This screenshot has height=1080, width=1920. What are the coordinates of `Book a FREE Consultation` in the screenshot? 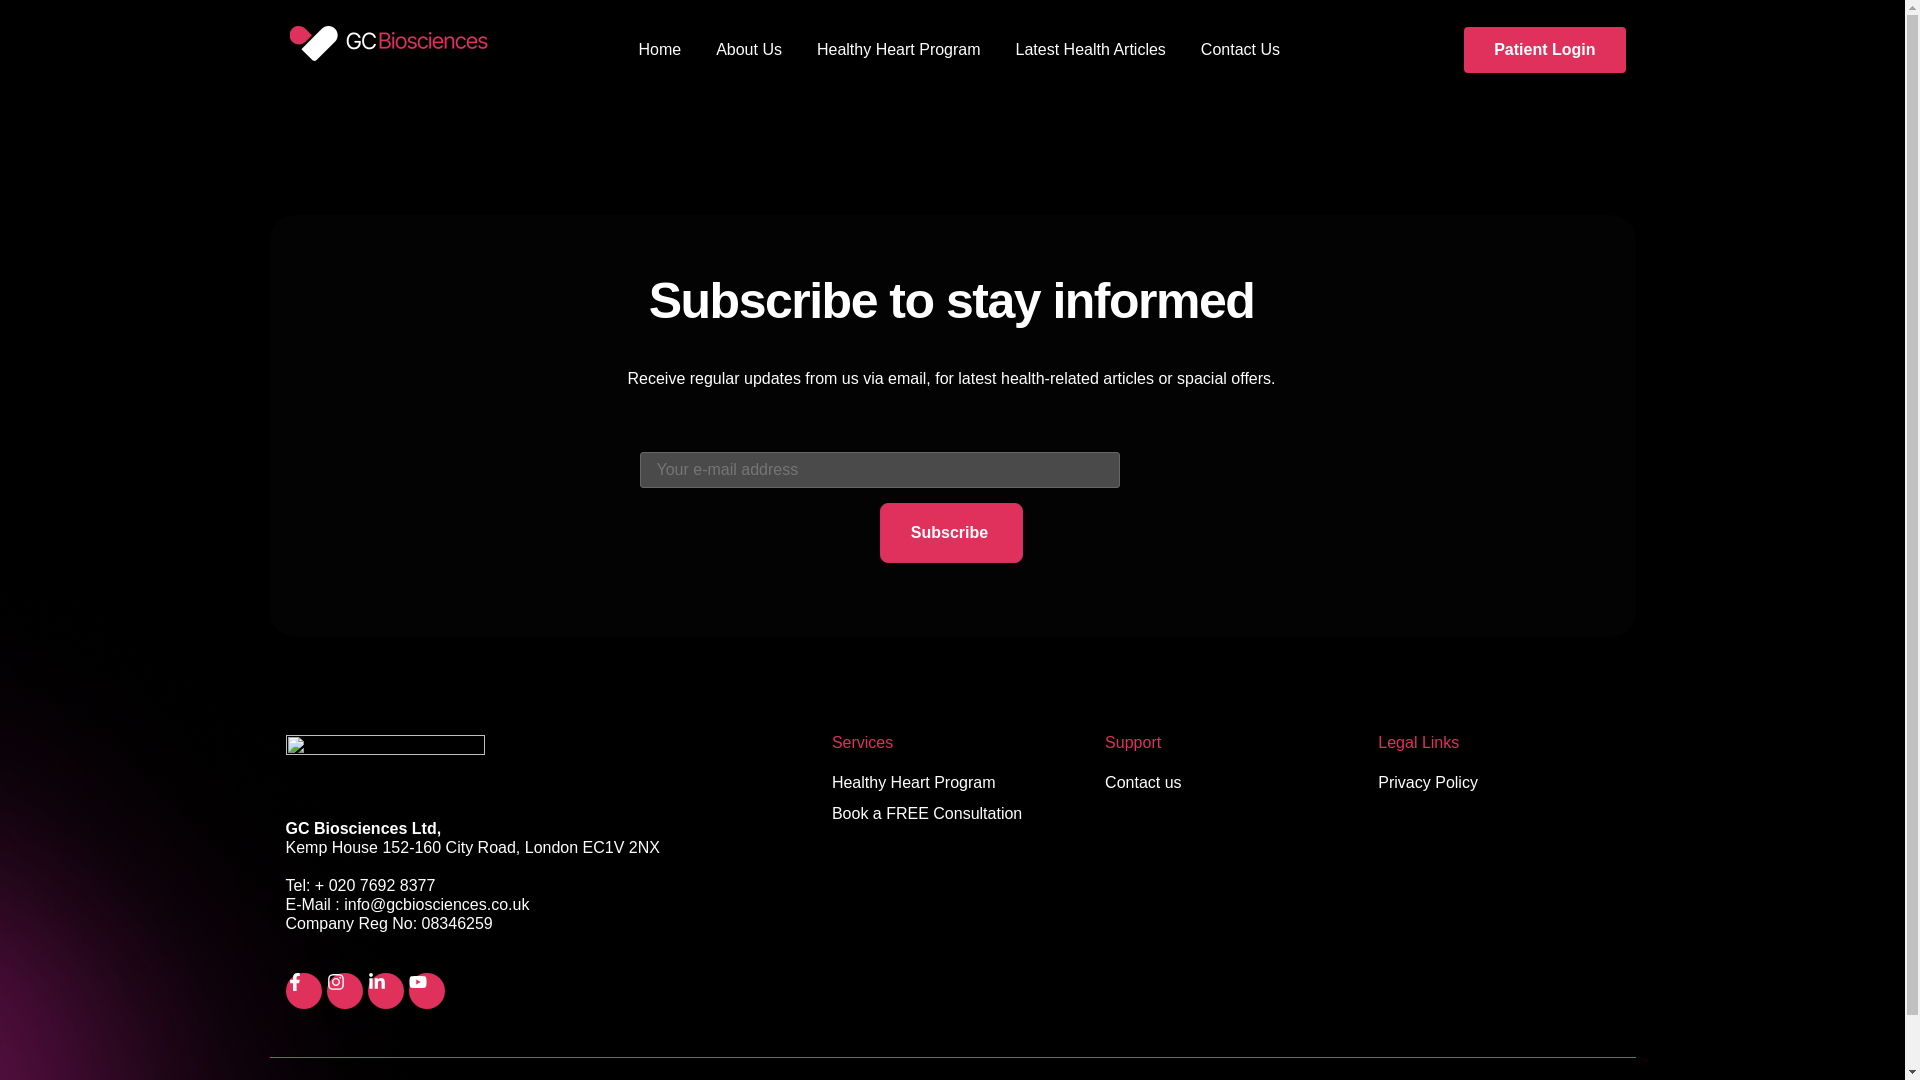 It's located at (952, 814).